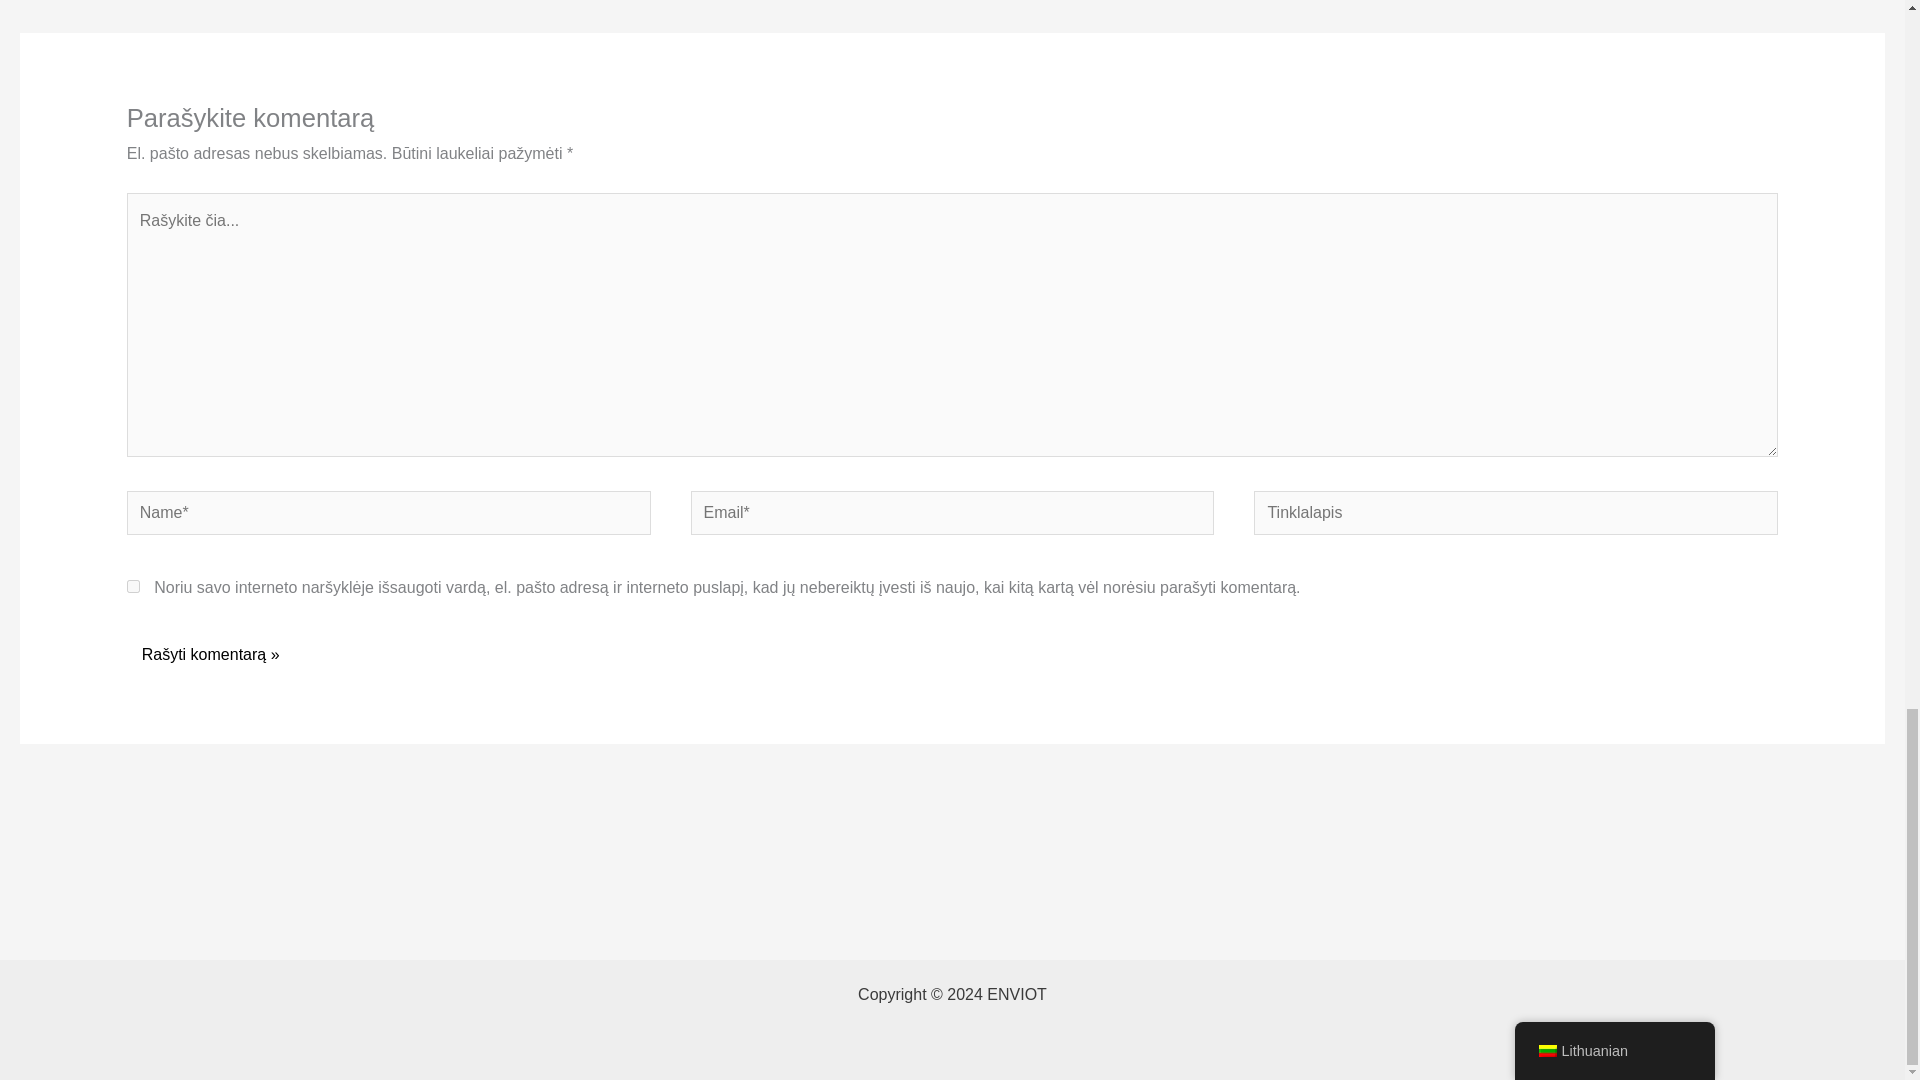 Image resolution: width=1920 pixels, height=1080 pixels. Describe the element at coordinates (133, 586) in the screenshot. I see `yes` at that location.